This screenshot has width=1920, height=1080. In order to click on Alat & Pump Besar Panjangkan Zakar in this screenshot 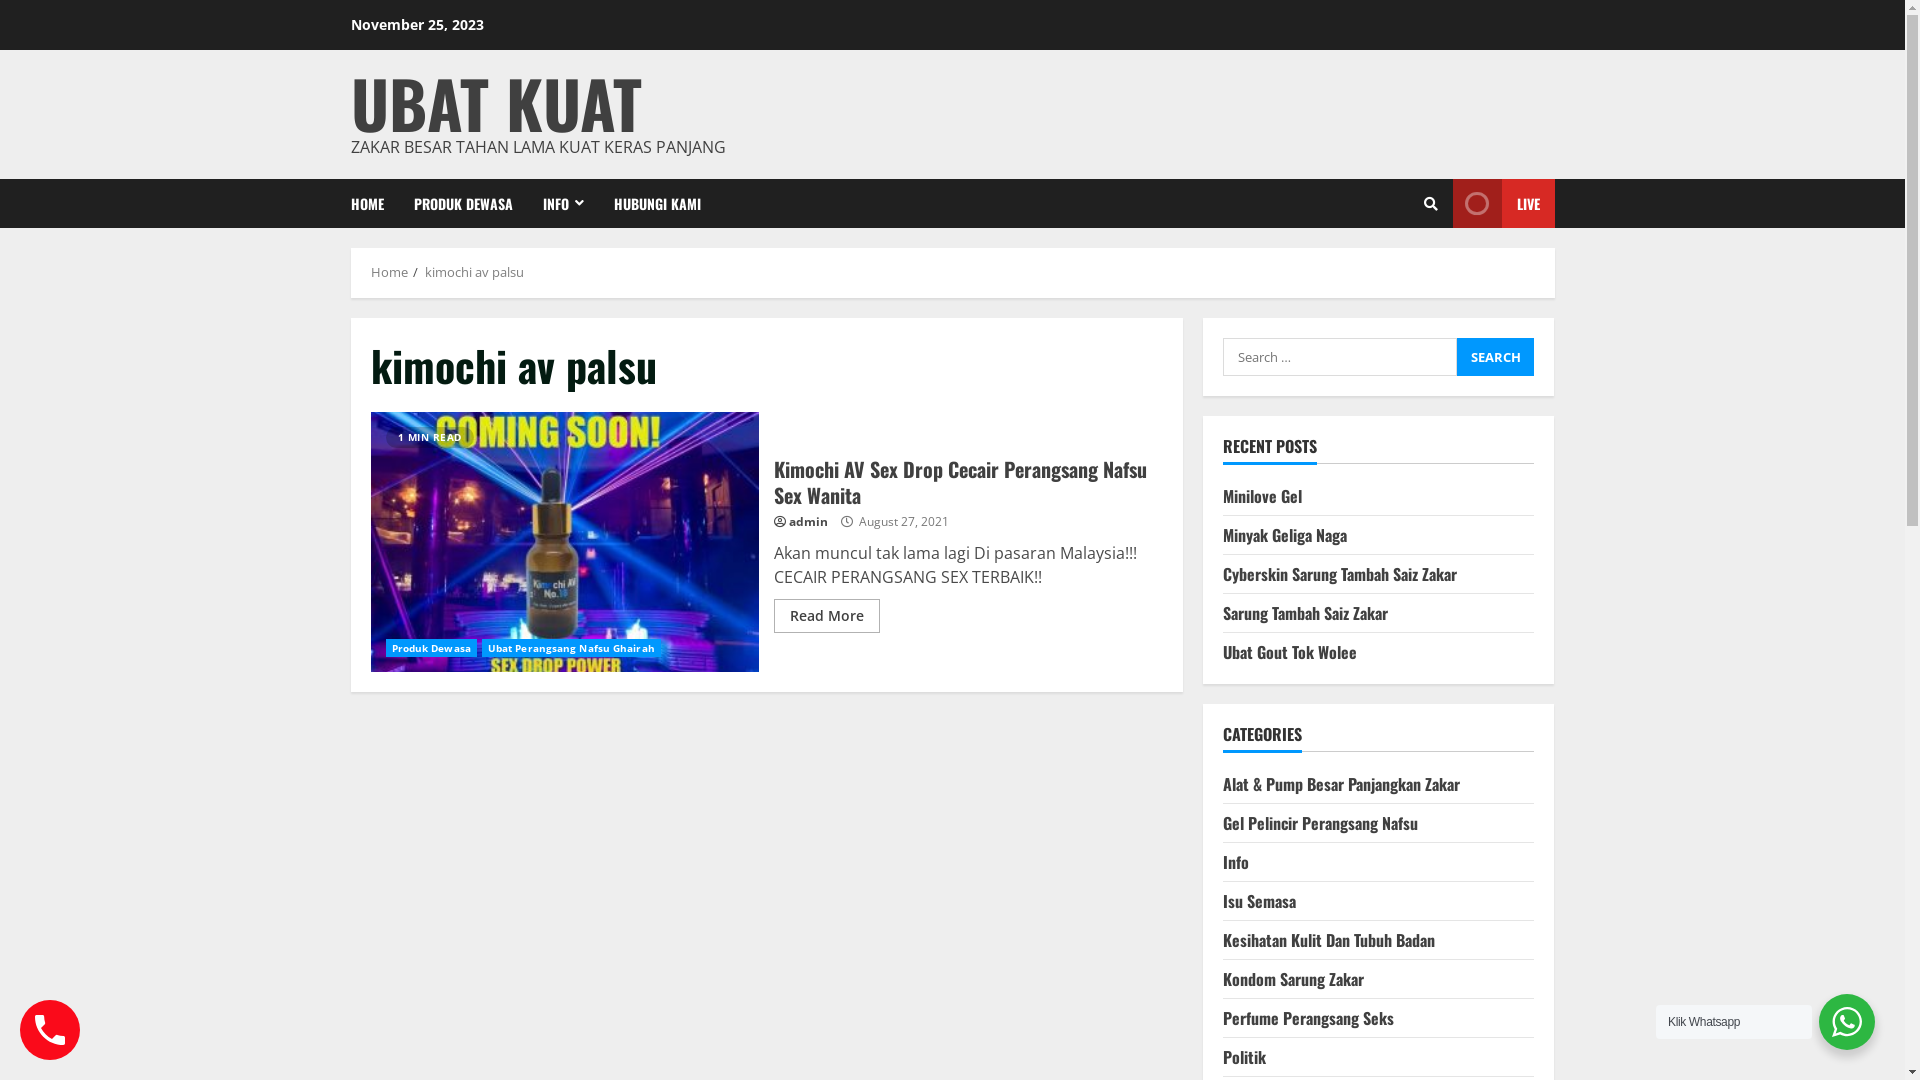, I will do `click(1342, 784)`.